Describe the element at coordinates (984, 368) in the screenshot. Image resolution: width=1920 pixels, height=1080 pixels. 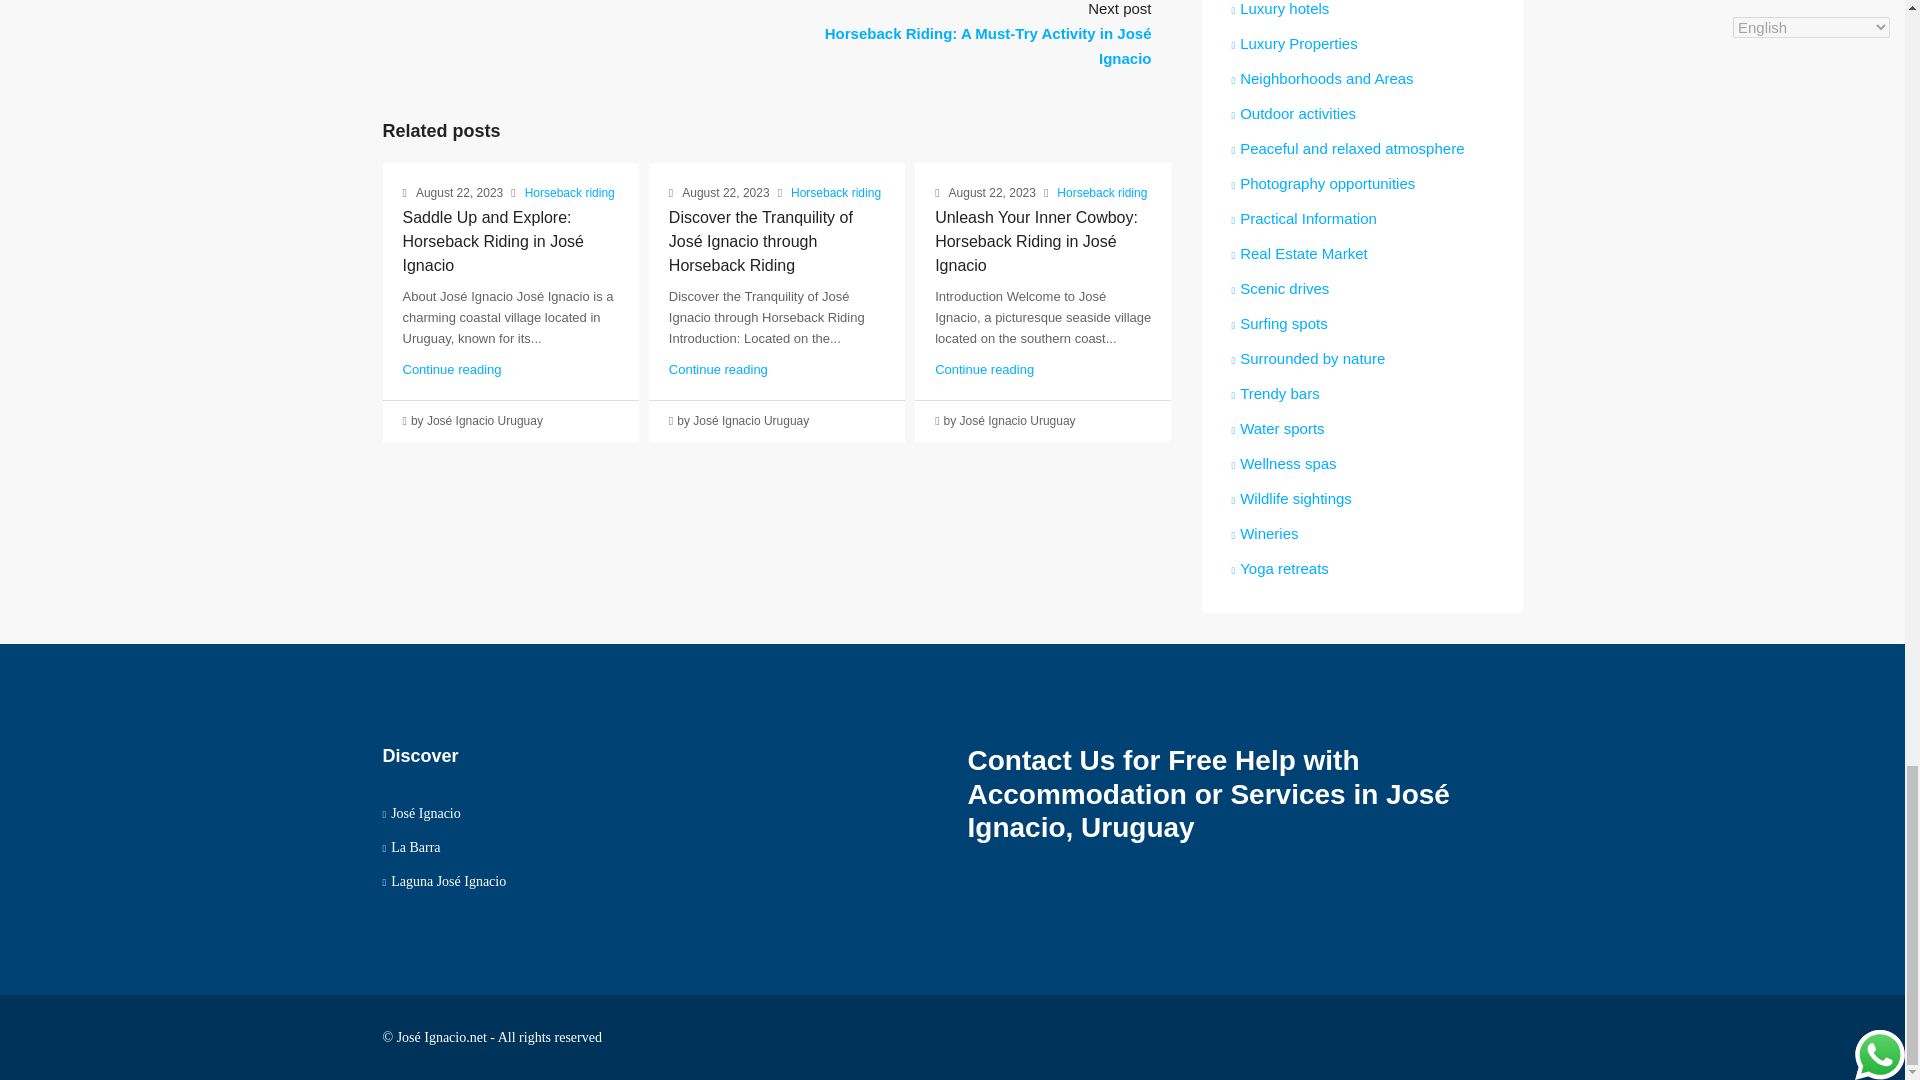
I see `Continue reading` at that location.